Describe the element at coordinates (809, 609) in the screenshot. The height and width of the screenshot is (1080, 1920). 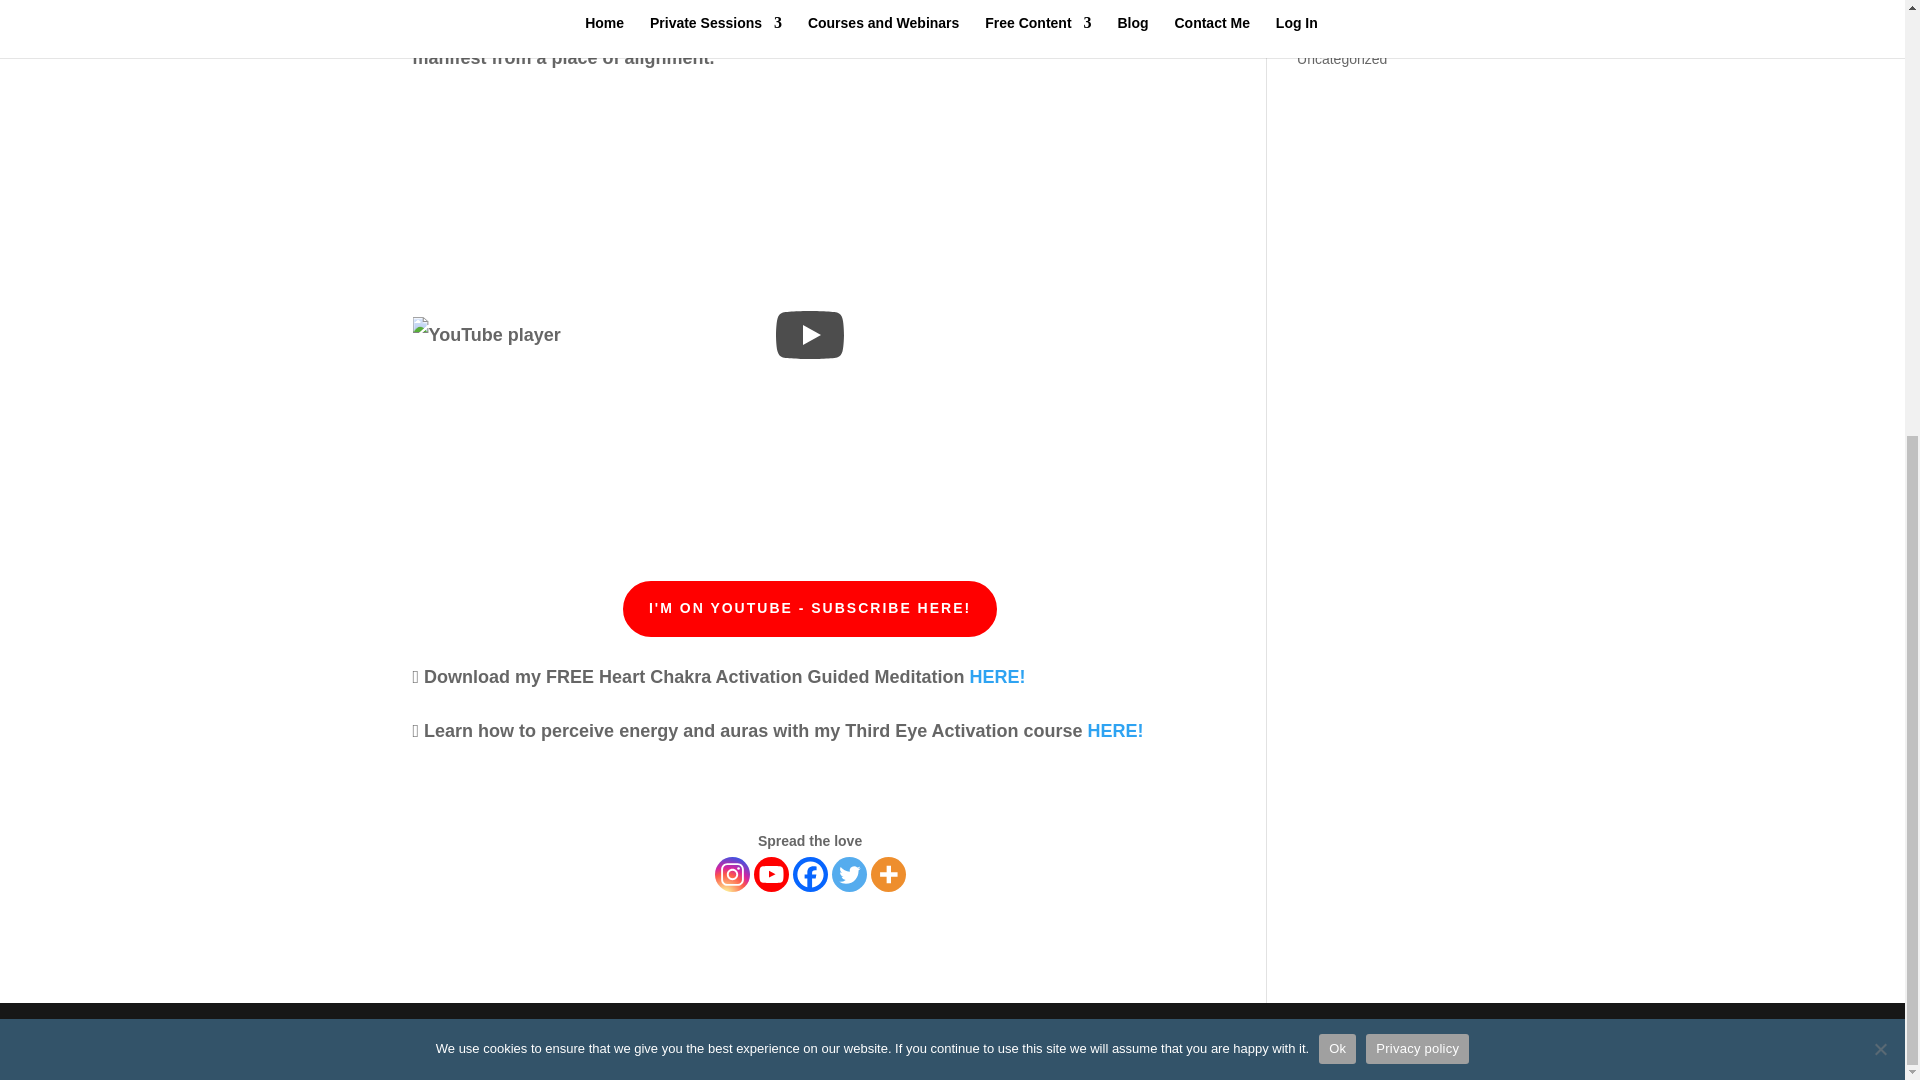
I see `I'M ON YOUTUBE - SUBSCRIBE HERE!` at that location.